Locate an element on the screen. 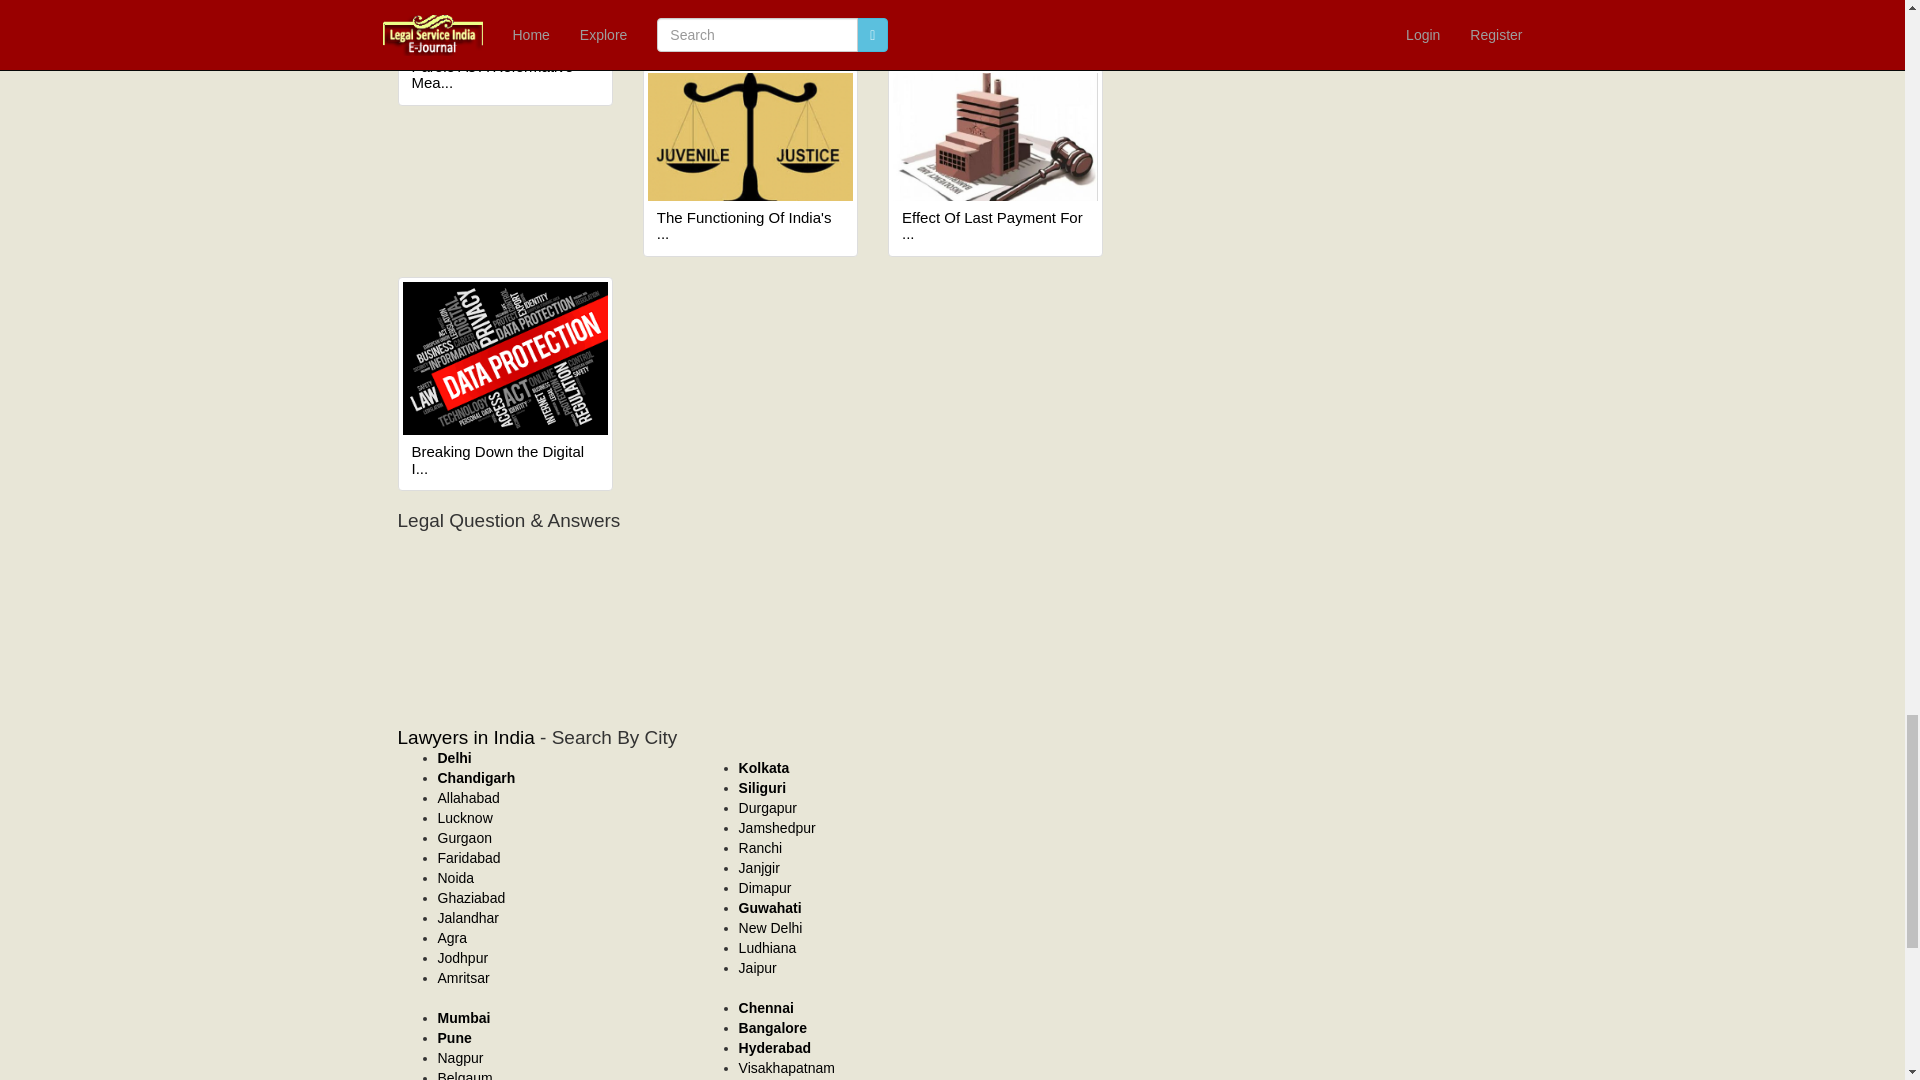 This screenshot has height=1080, width=1920. lawyers in Pune is located at coordinates (454, 1038).